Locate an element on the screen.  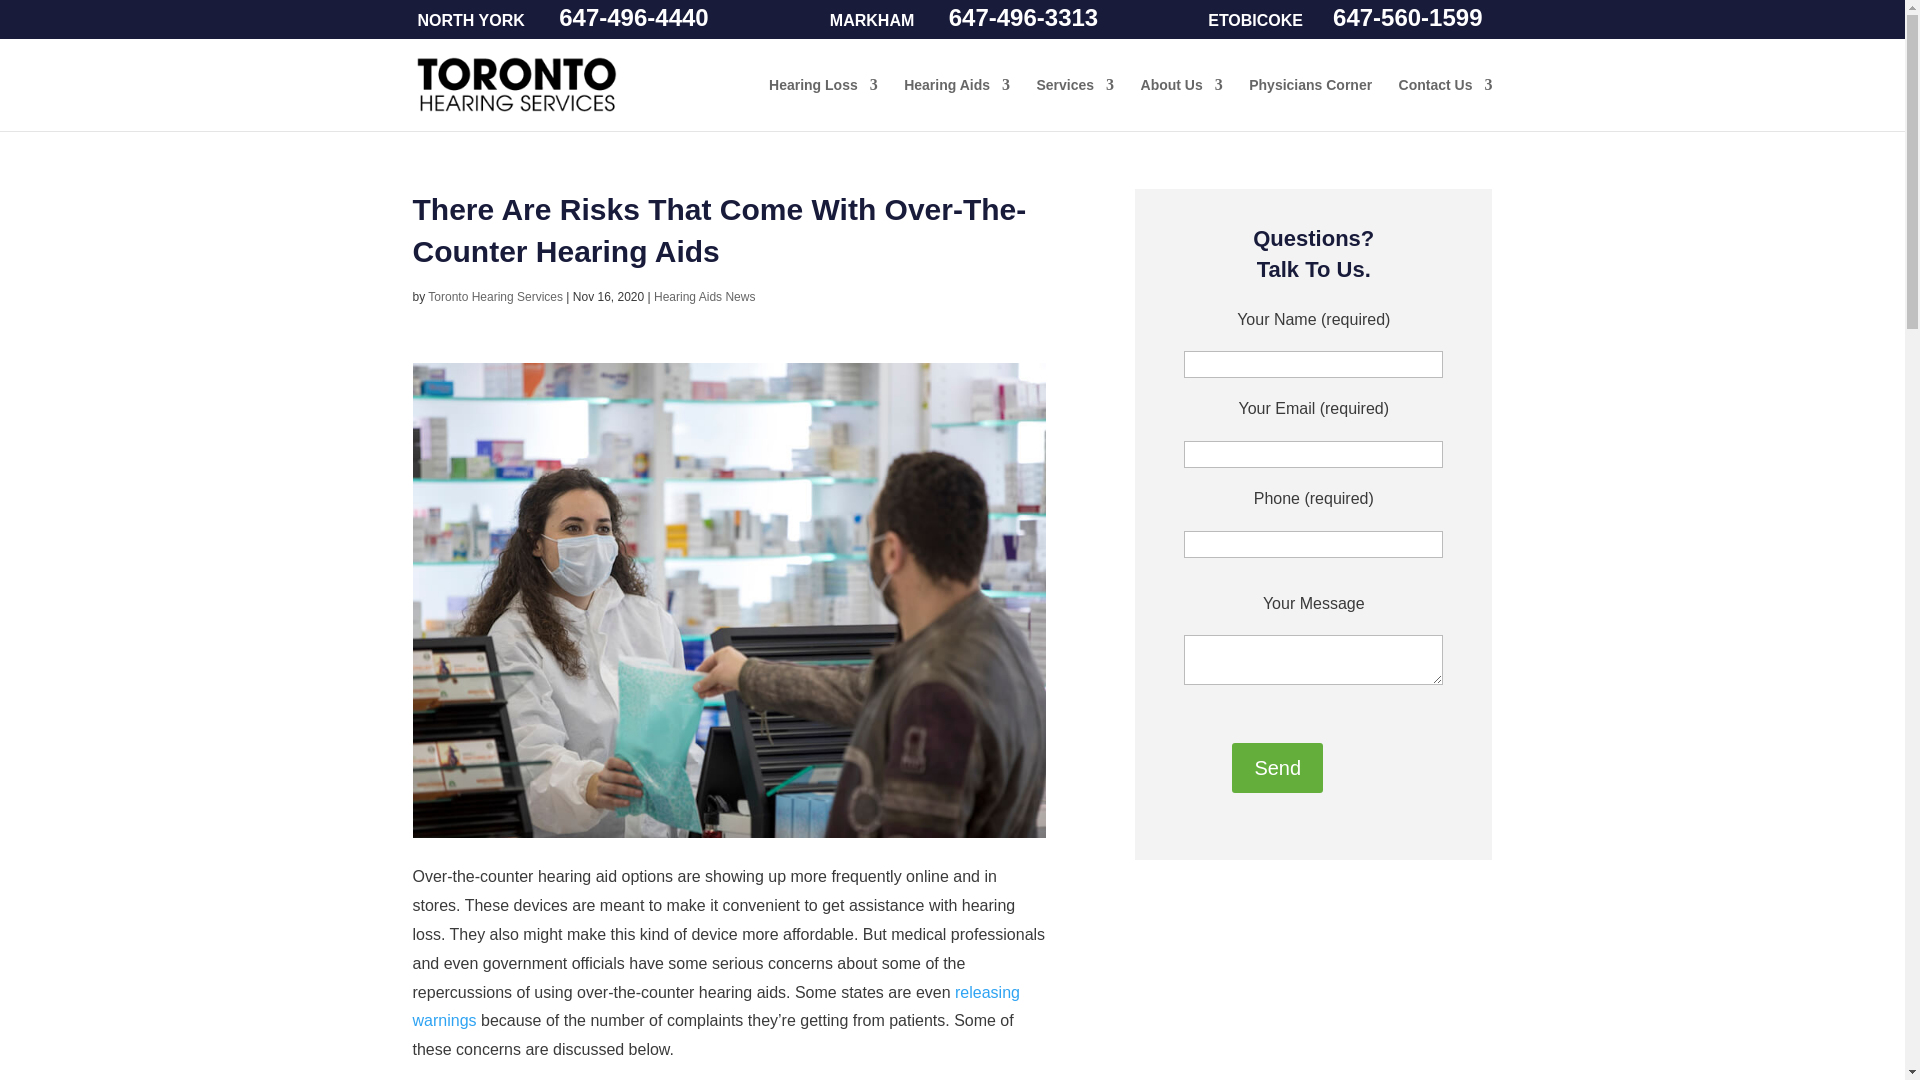
ETOBICOKE is located at coordinates (1255, 20).